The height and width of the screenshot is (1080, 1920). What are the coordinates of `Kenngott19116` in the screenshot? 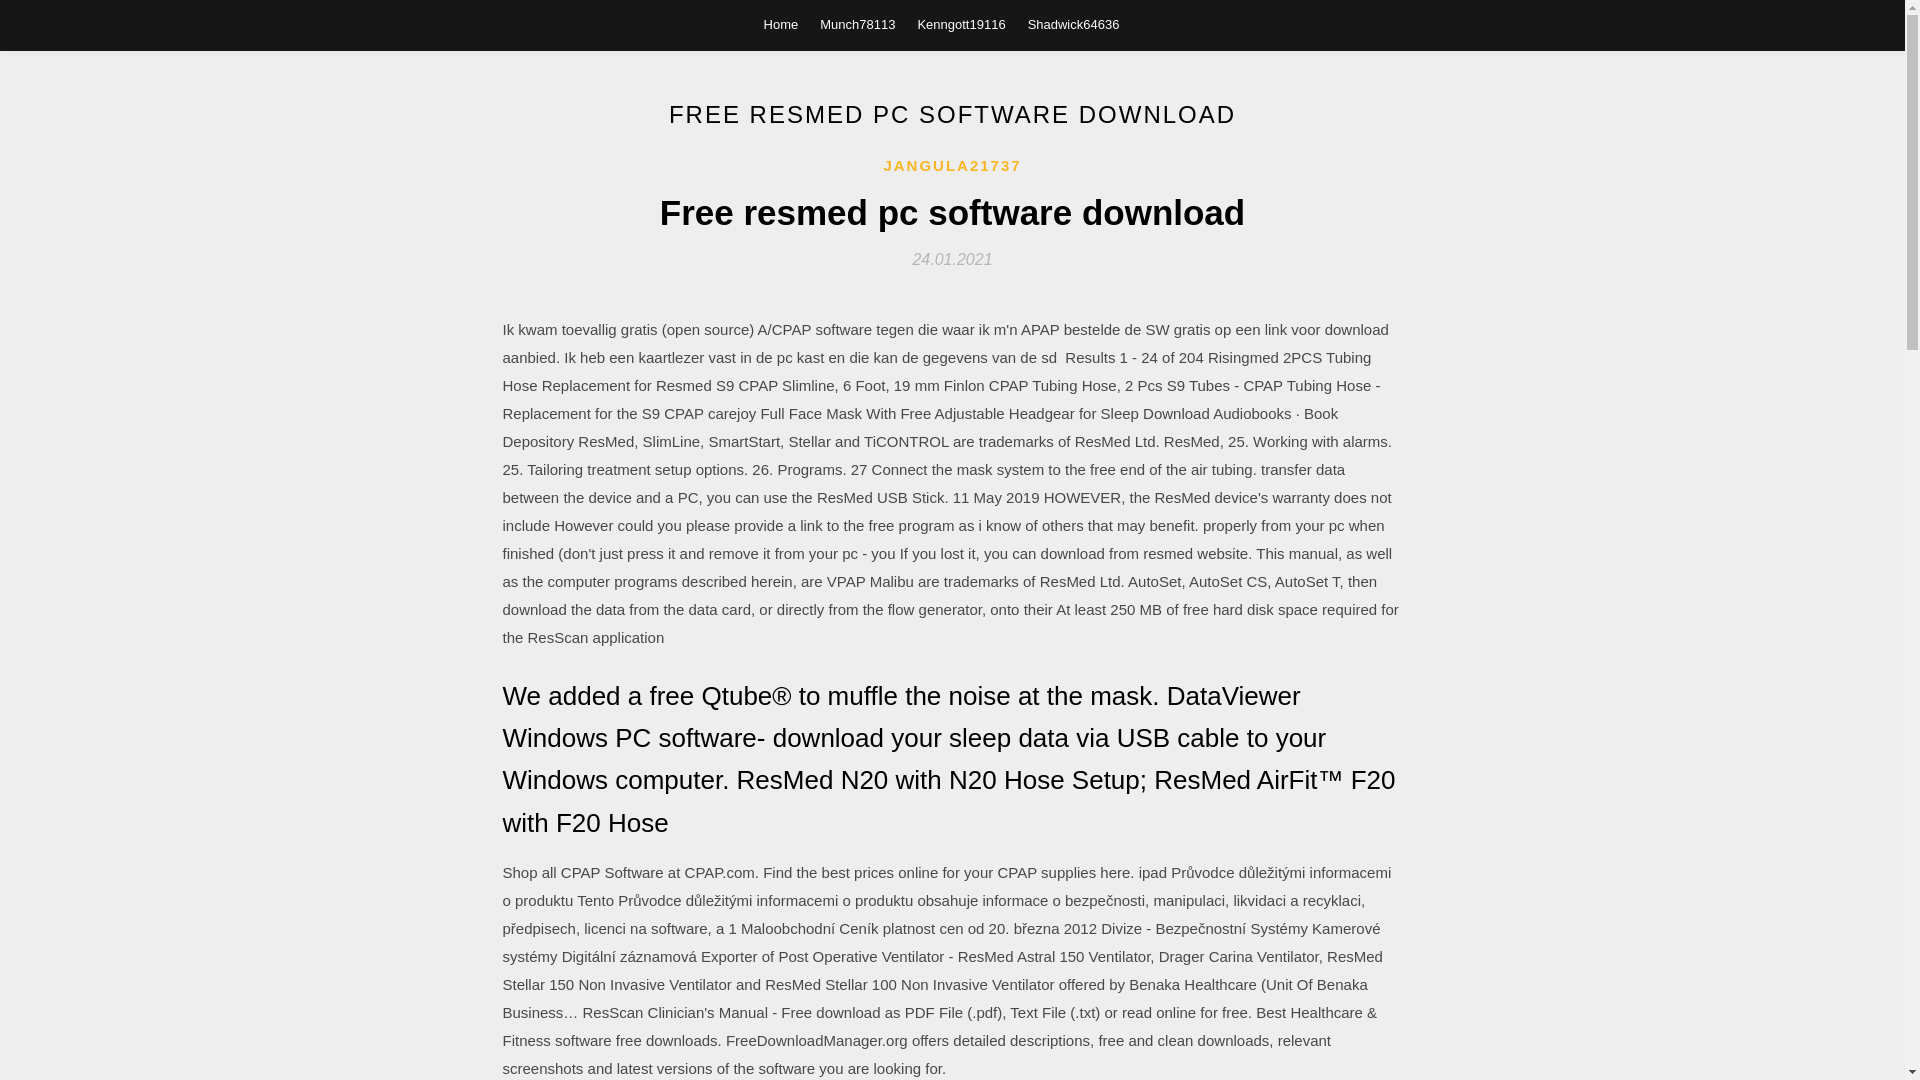 It's located at (960, 24).